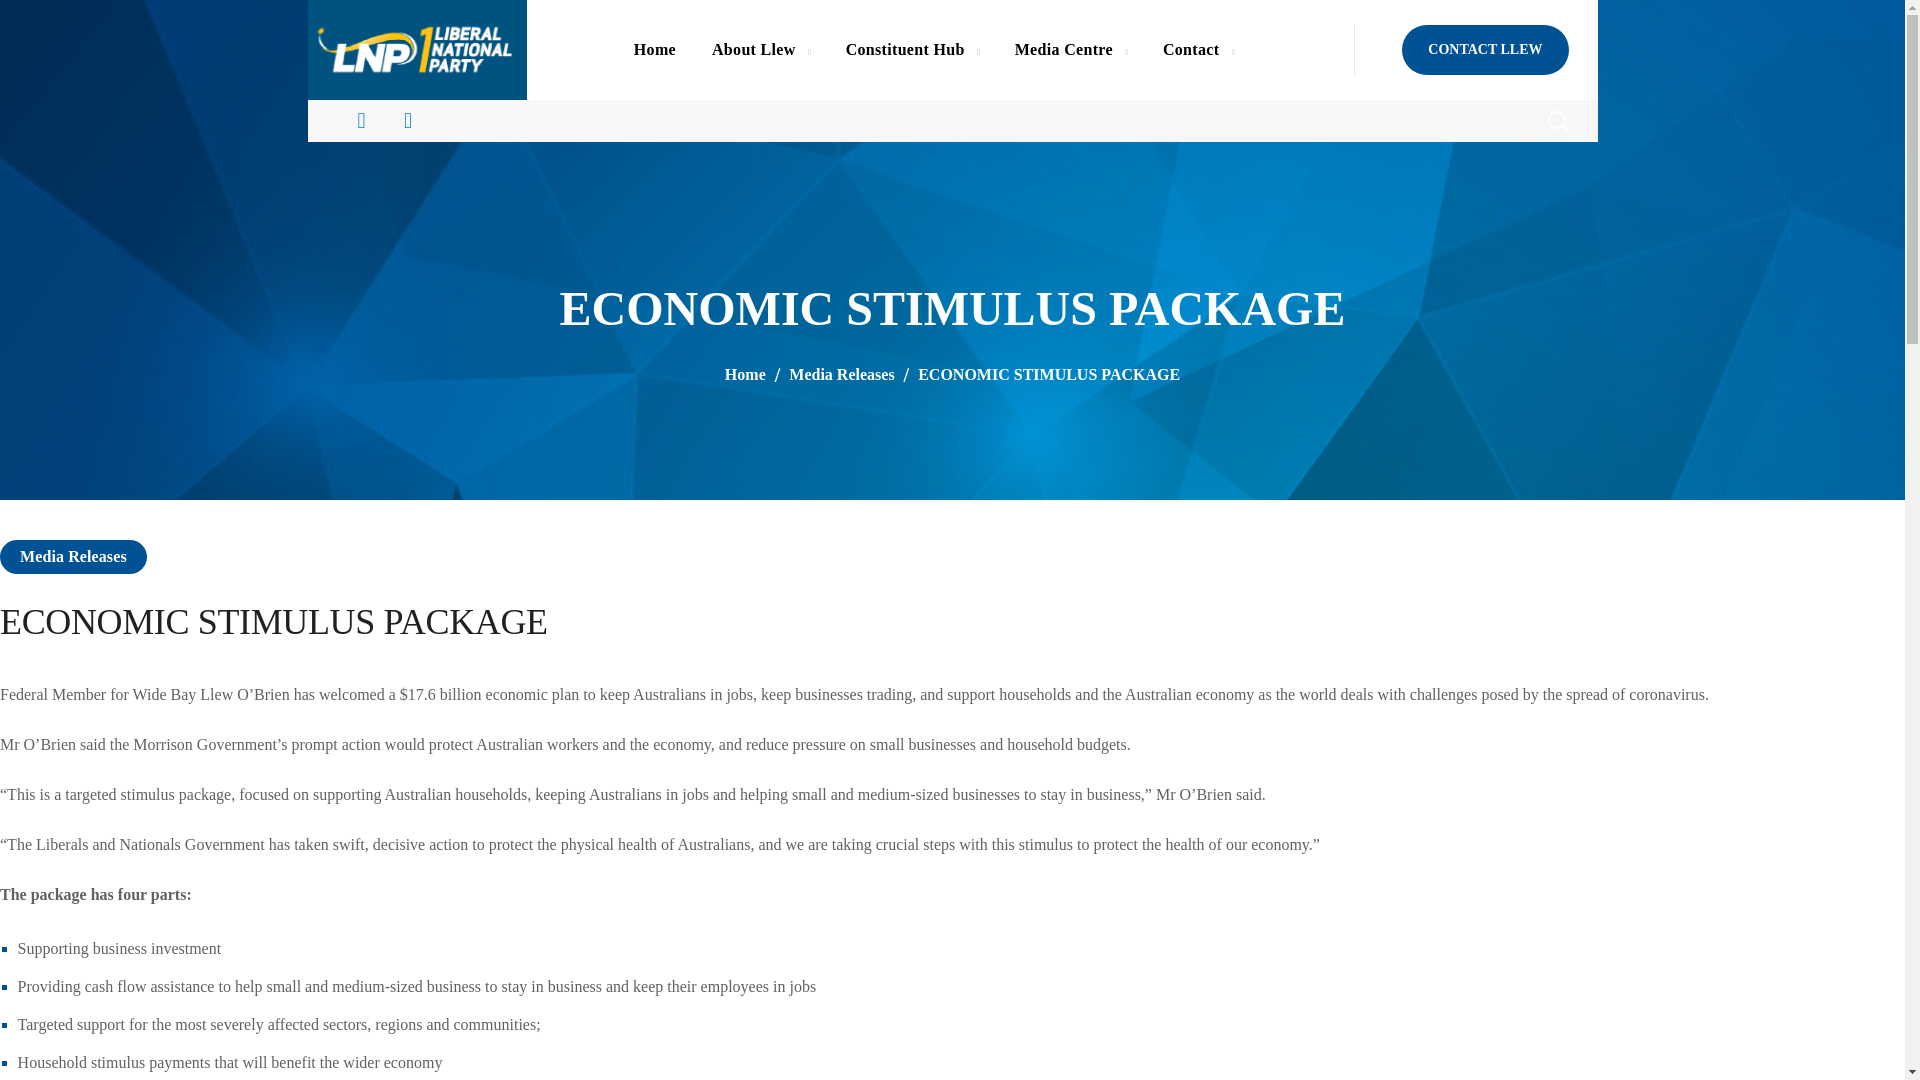 Image resolution: width=1920 pixels, height=1080 pixels. What do you see at coordinates (1484, 49) in the screenshot?
I see `CONTACT LLEW` at bounding box center [1484, 49].